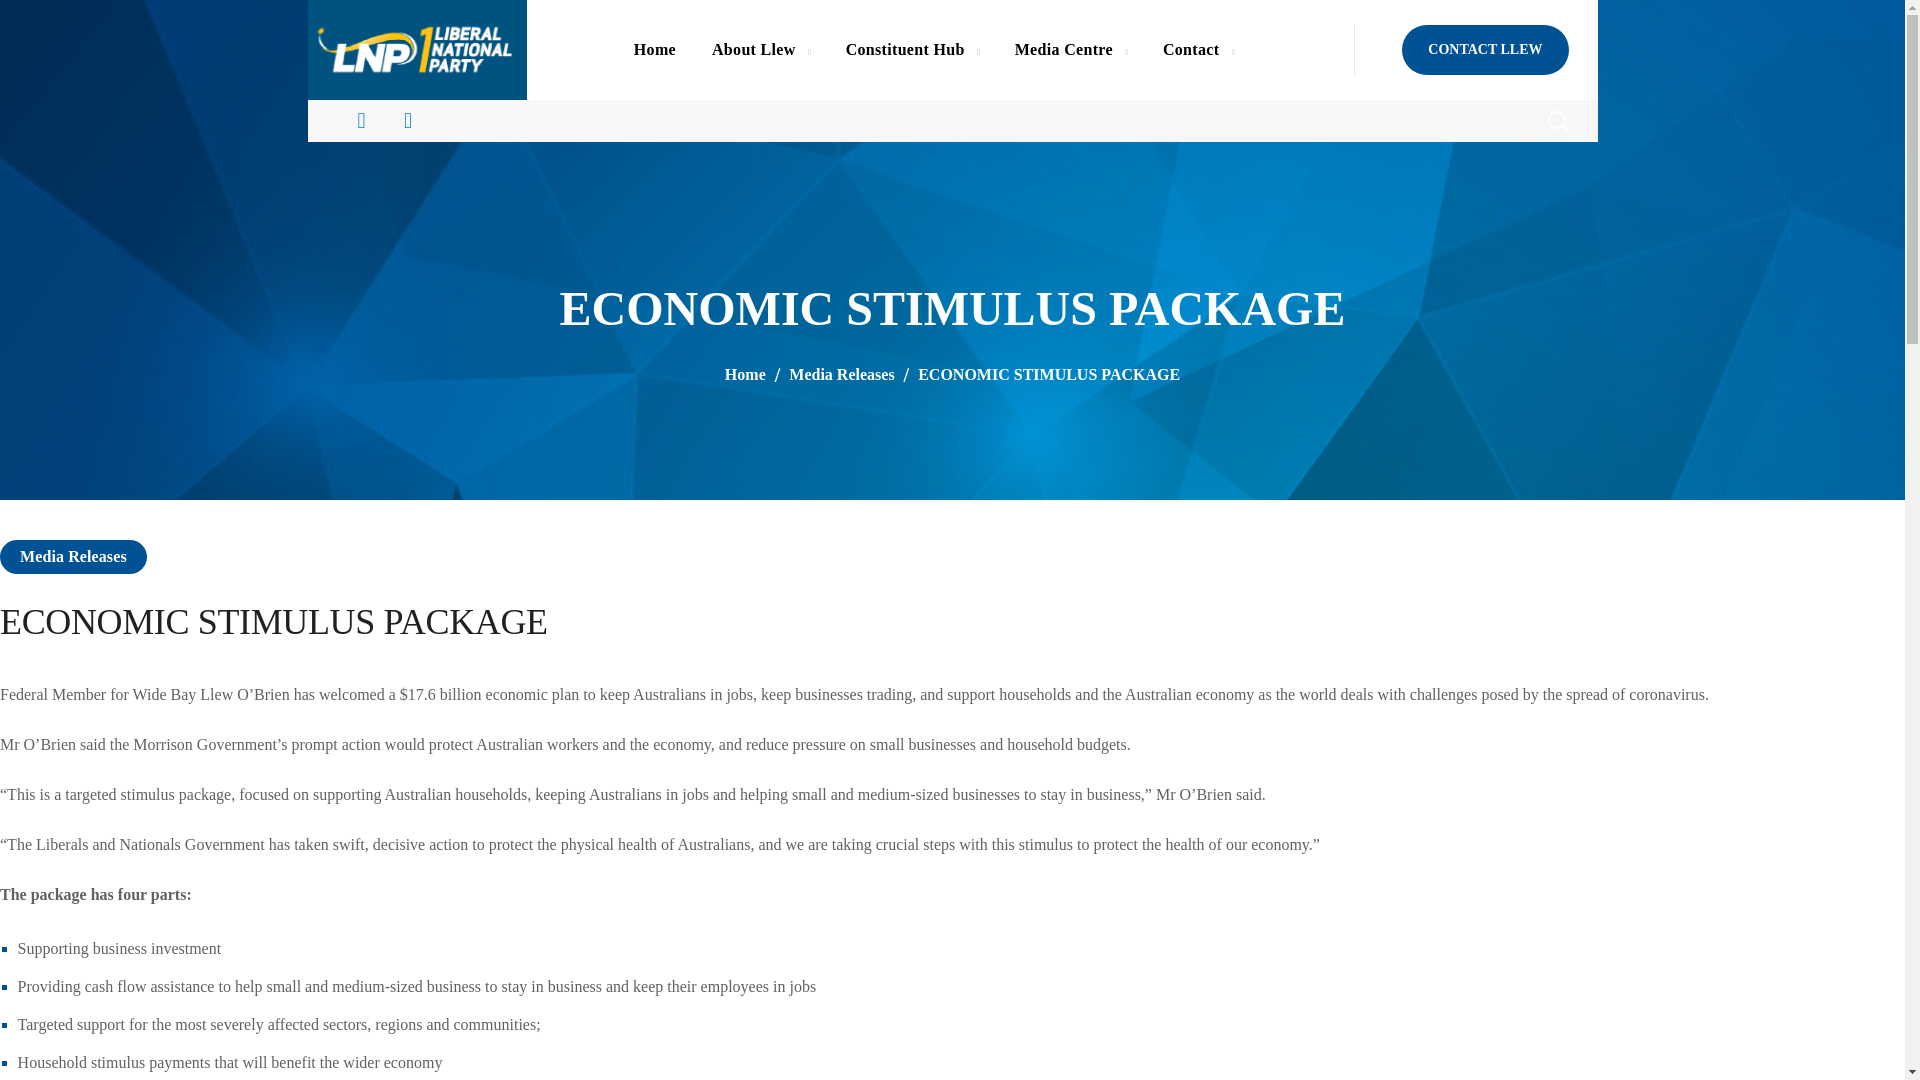 Image resolution: width=1920 pixels, height=1080 pixels. What do you see at coordinates (1484, 49) in the screenshot?
I see `CONTACT LLEW` at bounding box center [1484, 49].